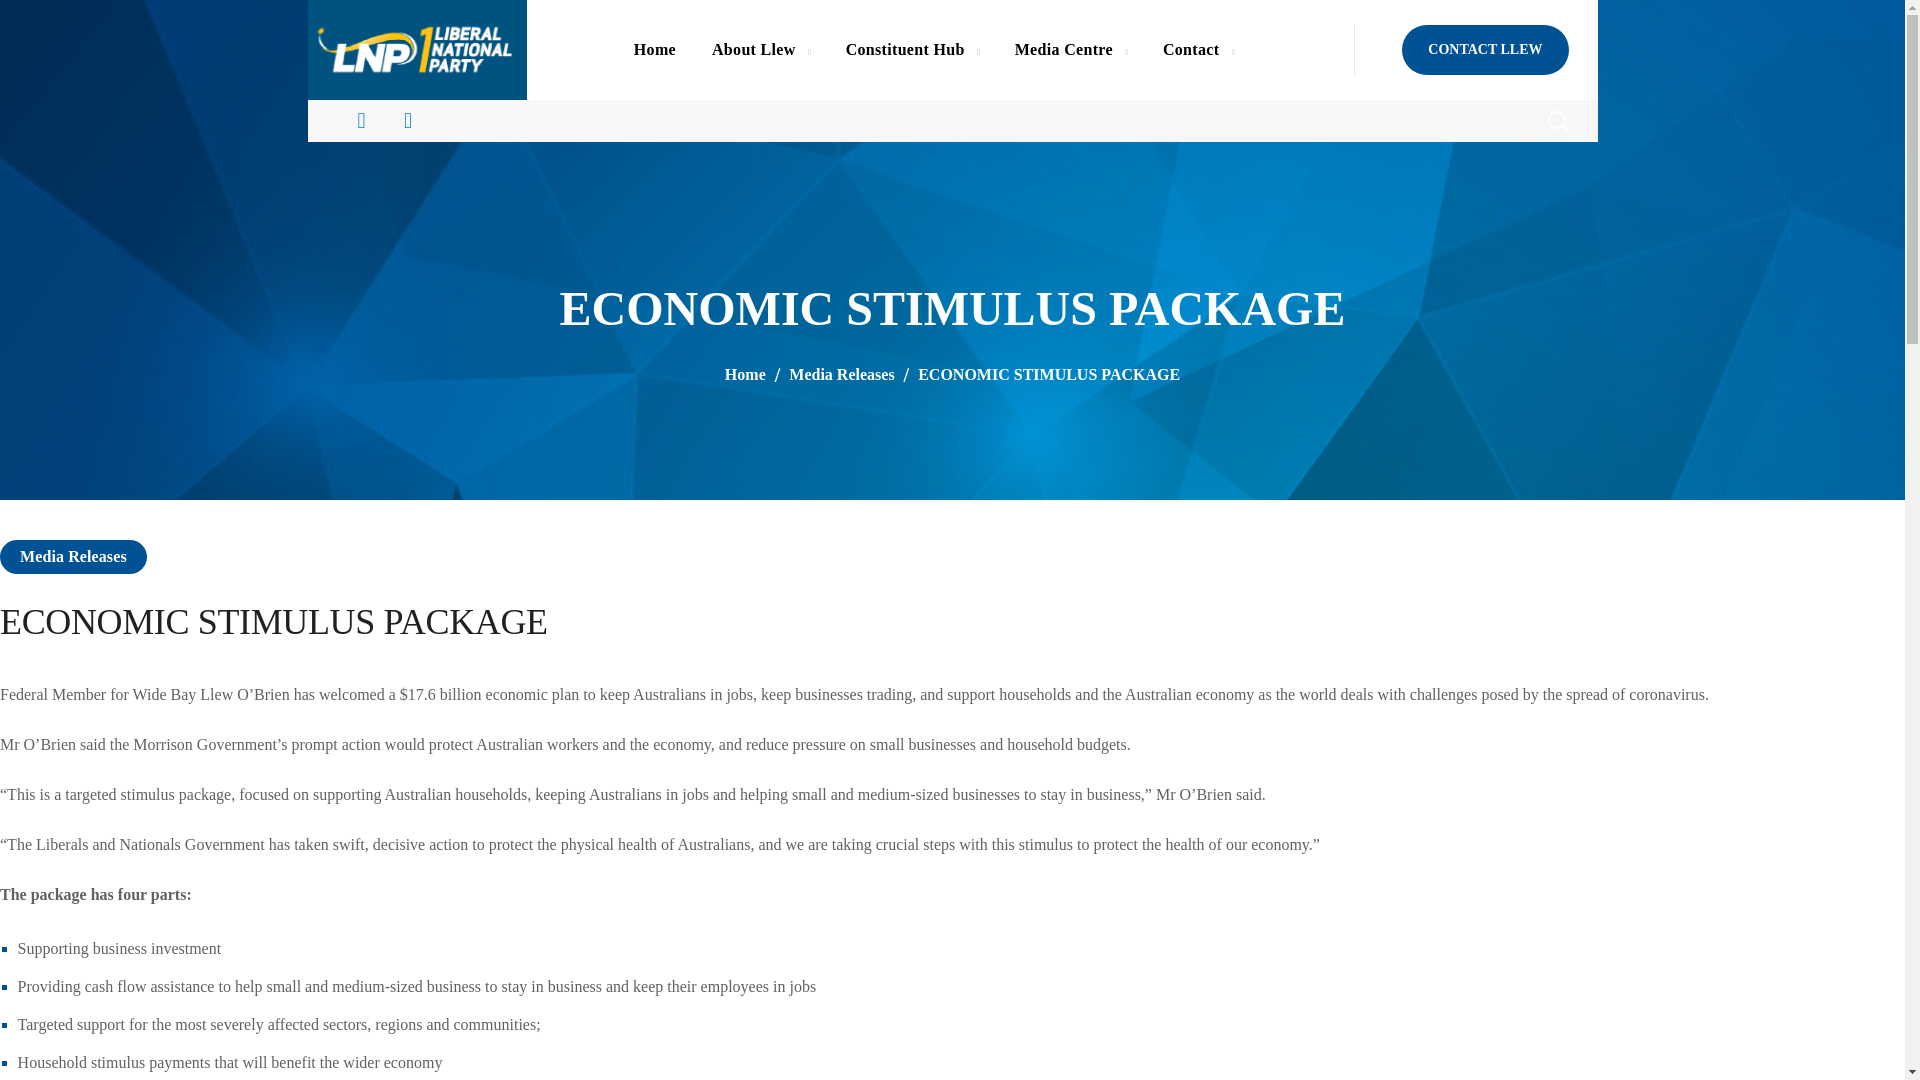 Image resolution: width=1920 pixels, height=1080 pixels. What do you see at coordinates (1484, 49) in the screenshot?
I see `CONTACT LLEW` at bounding box center [1484, 49].